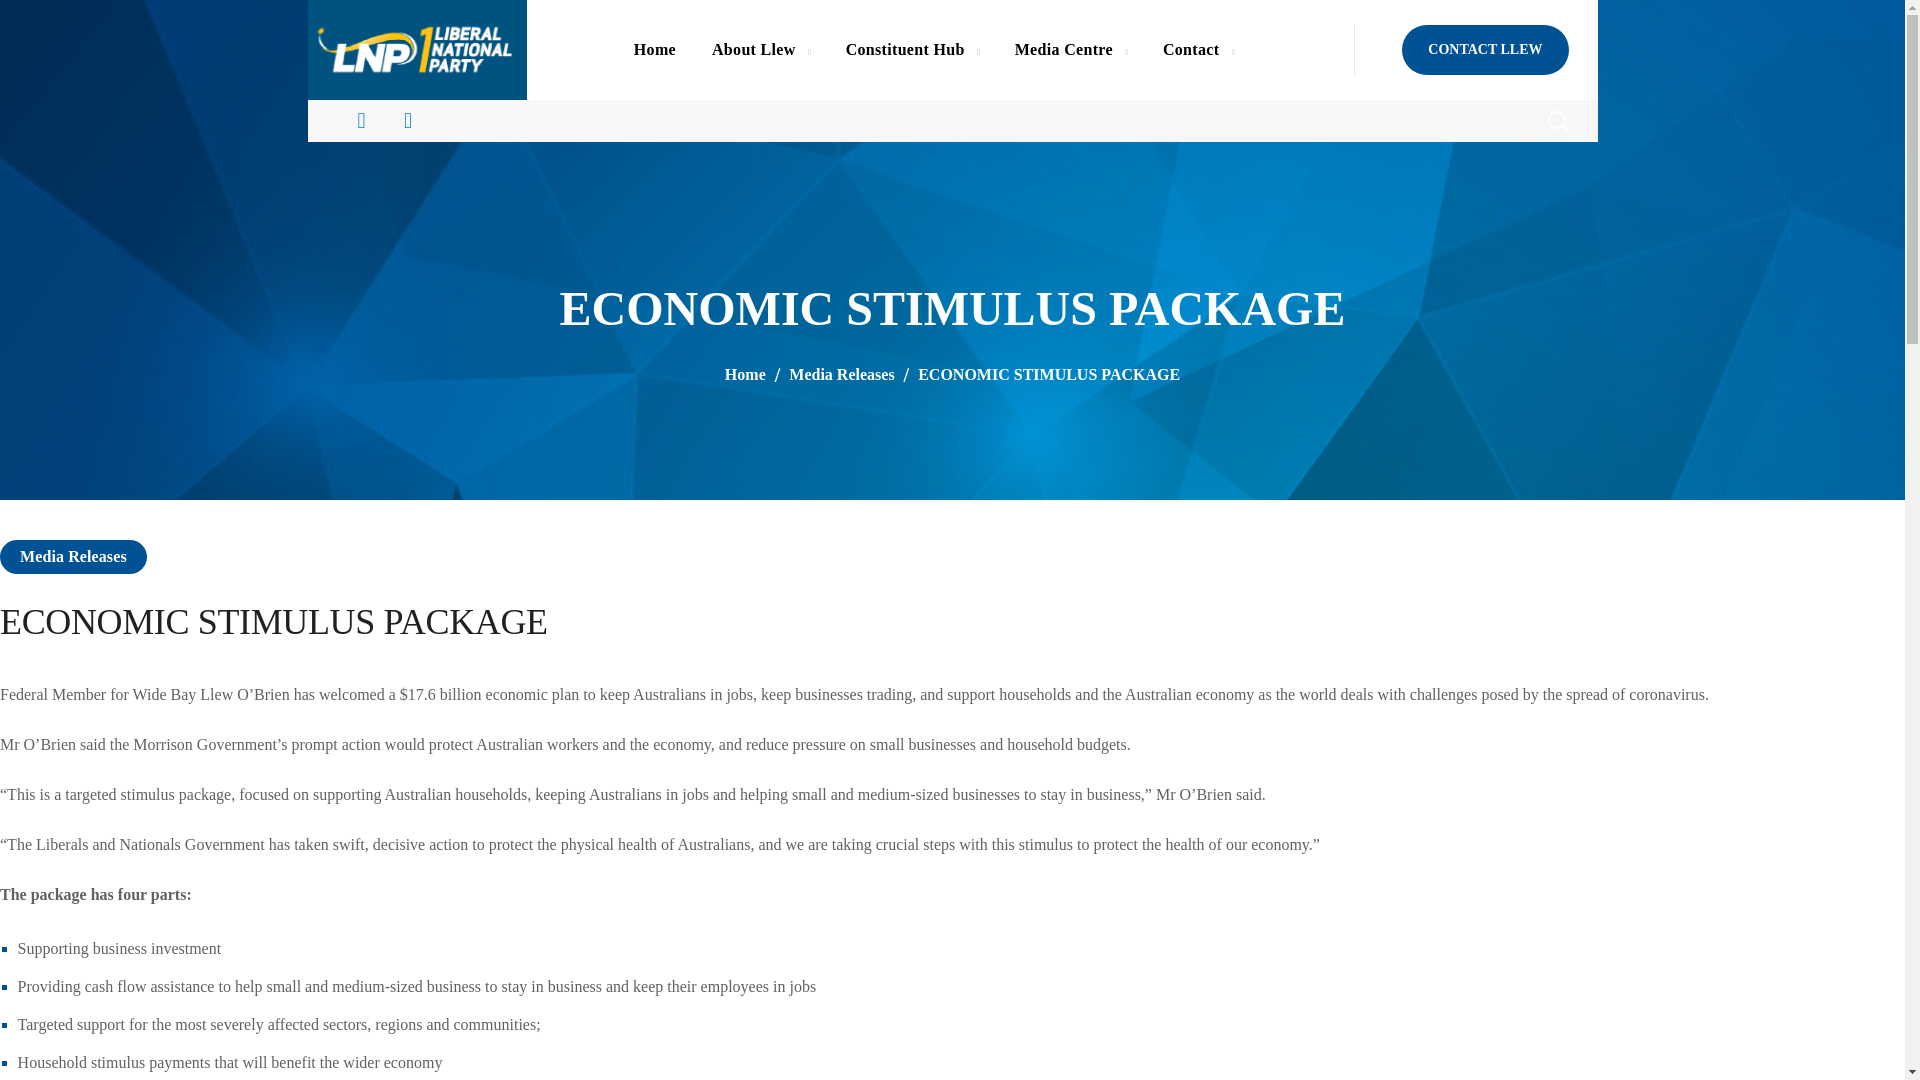 Image resolution: width=1920 pixels, height=1080 pixels. What do you see at coordinates (1484, 49) in the screenshot?
I see `CONTACT LLEW` at bounding box center [1484, 49].